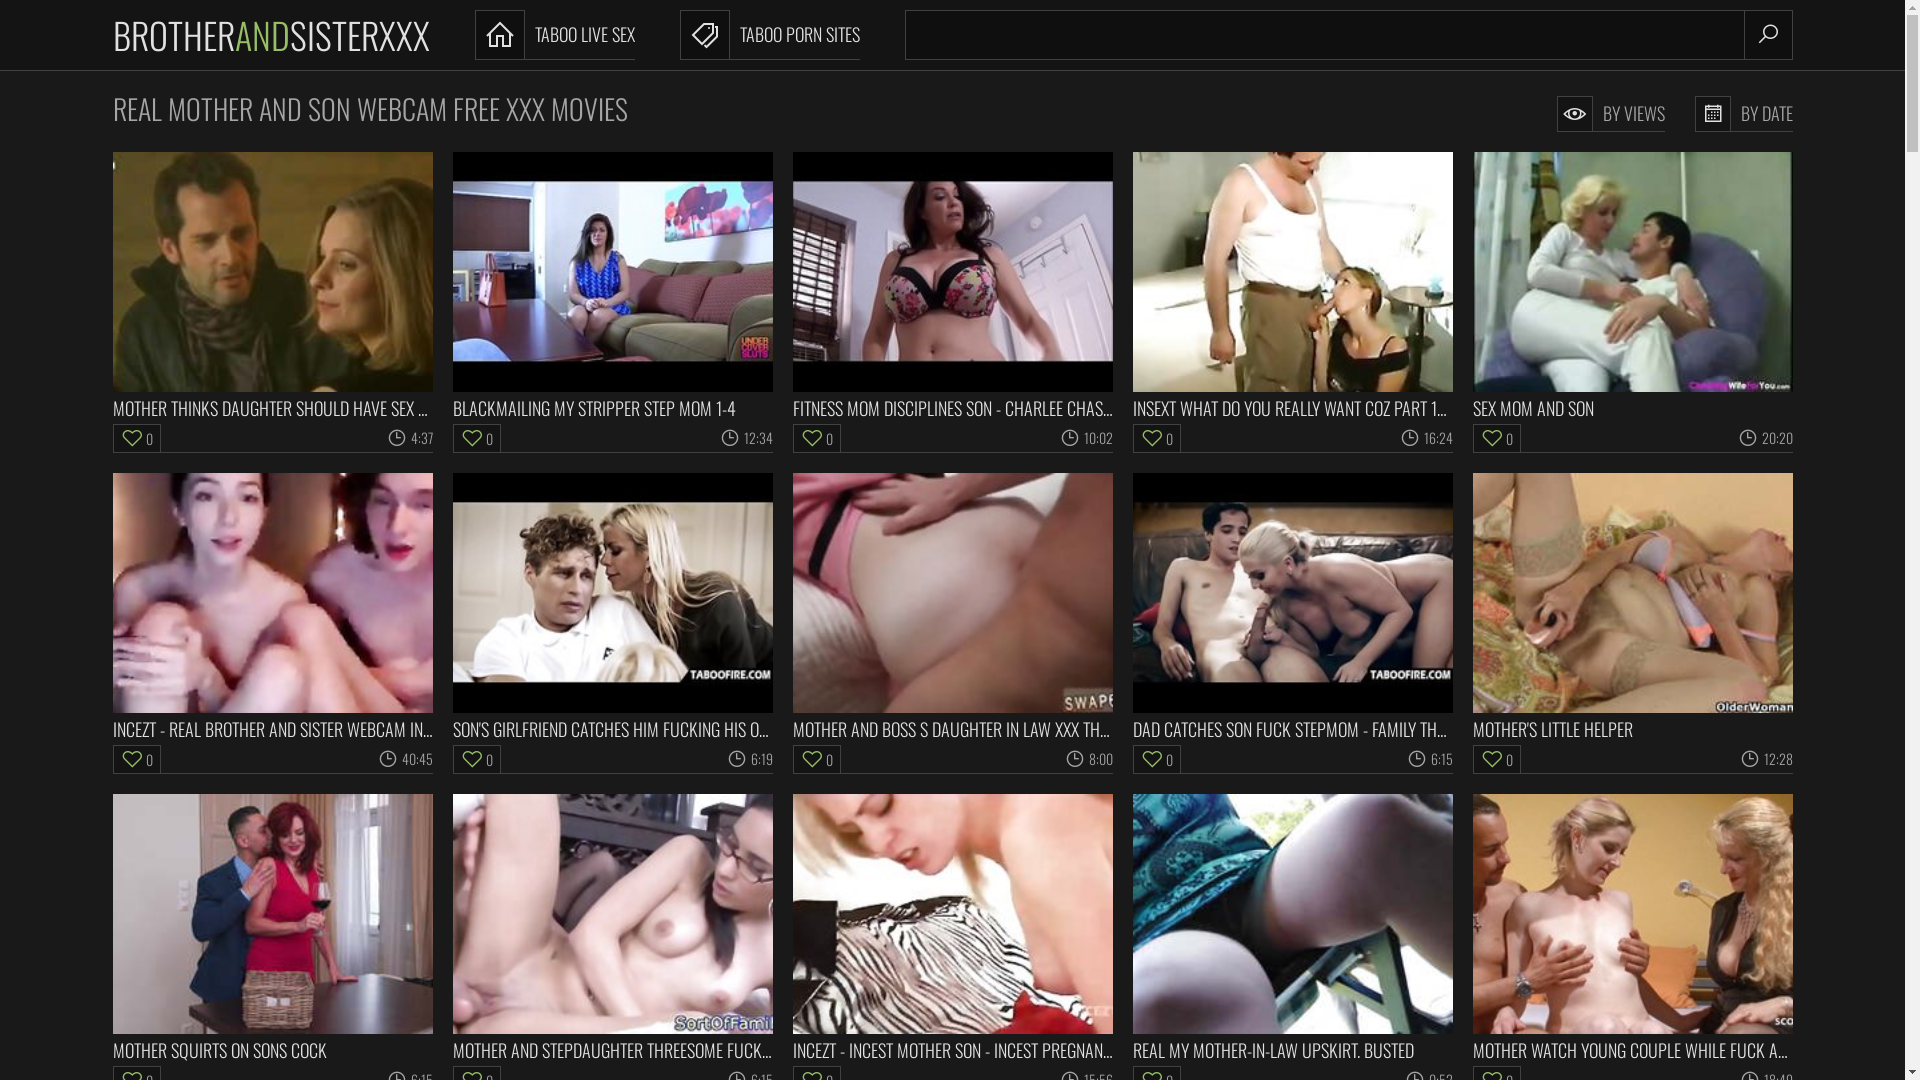 Image resolution: width=1920 pixels, height=1080 pixels. I want to click on BY DATE, so click(1743, 114).